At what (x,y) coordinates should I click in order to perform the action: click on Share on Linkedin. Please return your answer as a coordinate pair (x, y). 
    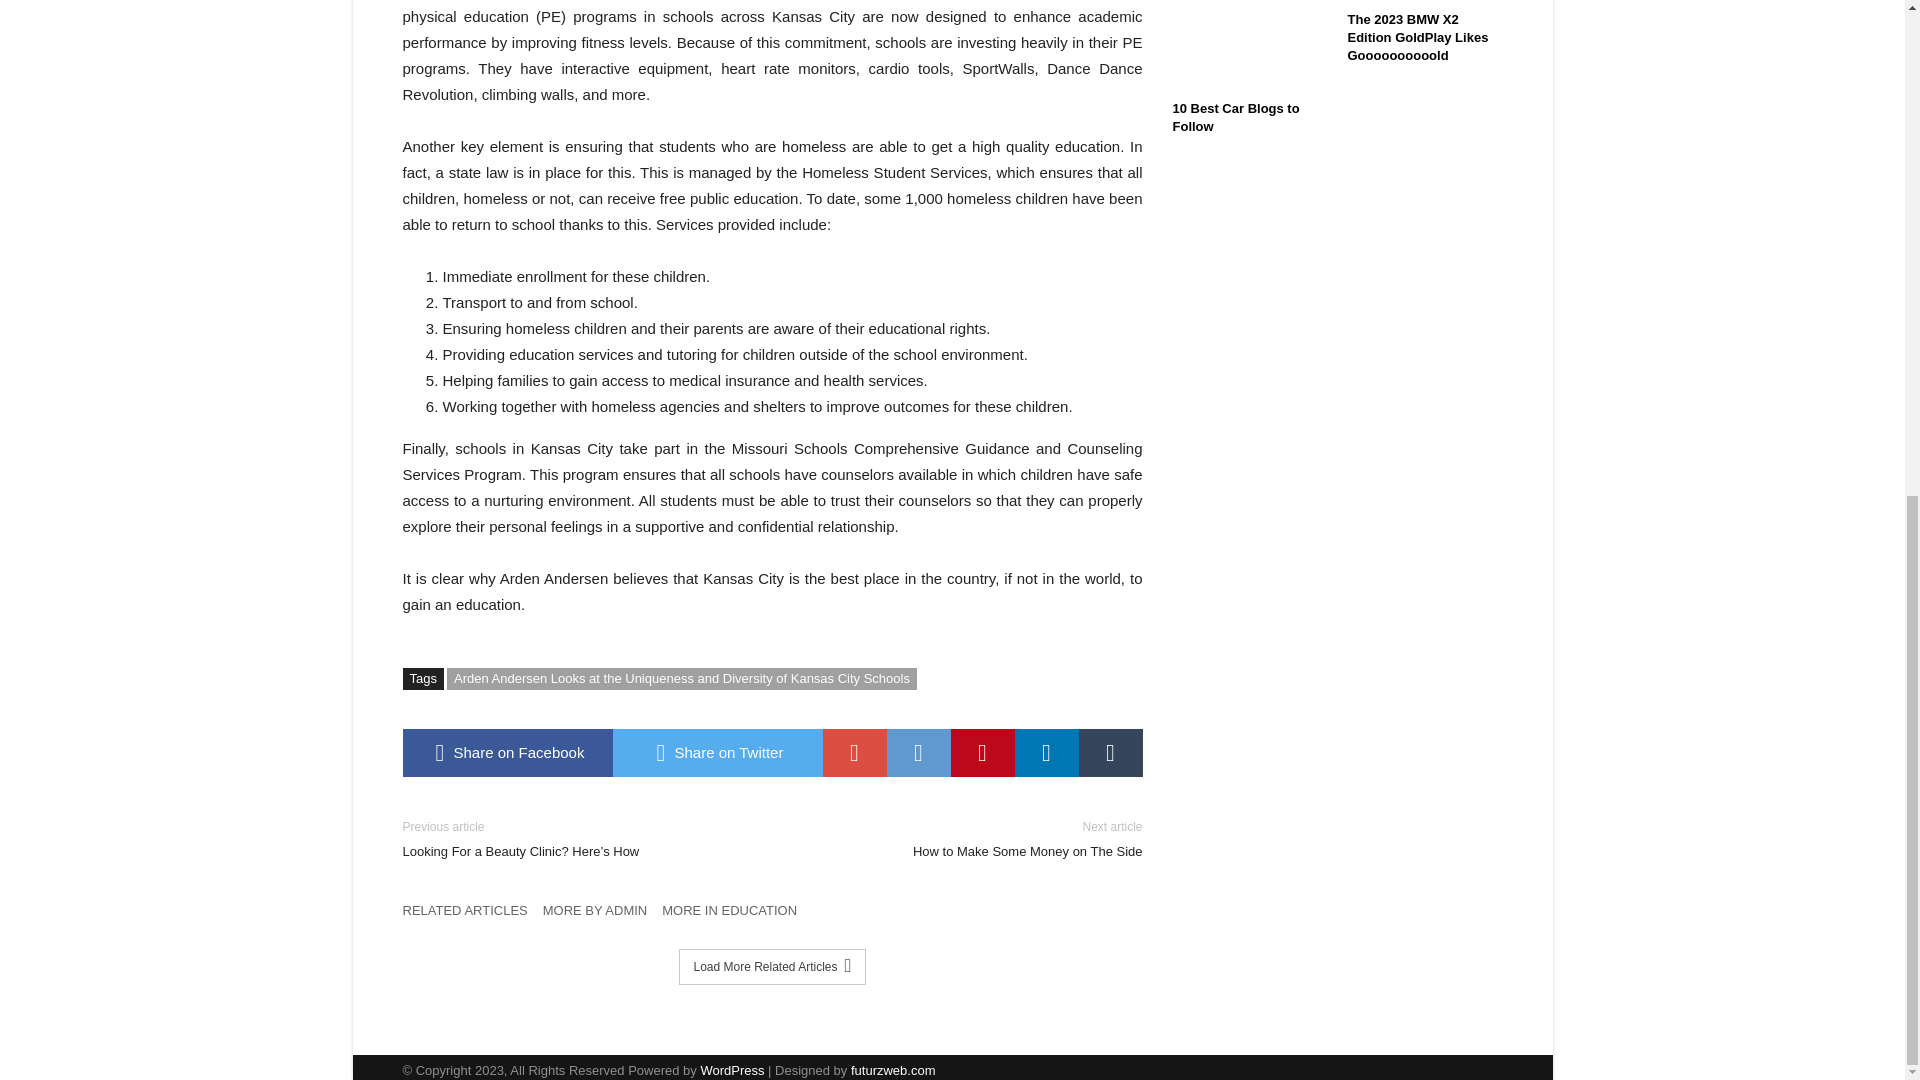
    Looking at the image, I should click on (1045, 752).